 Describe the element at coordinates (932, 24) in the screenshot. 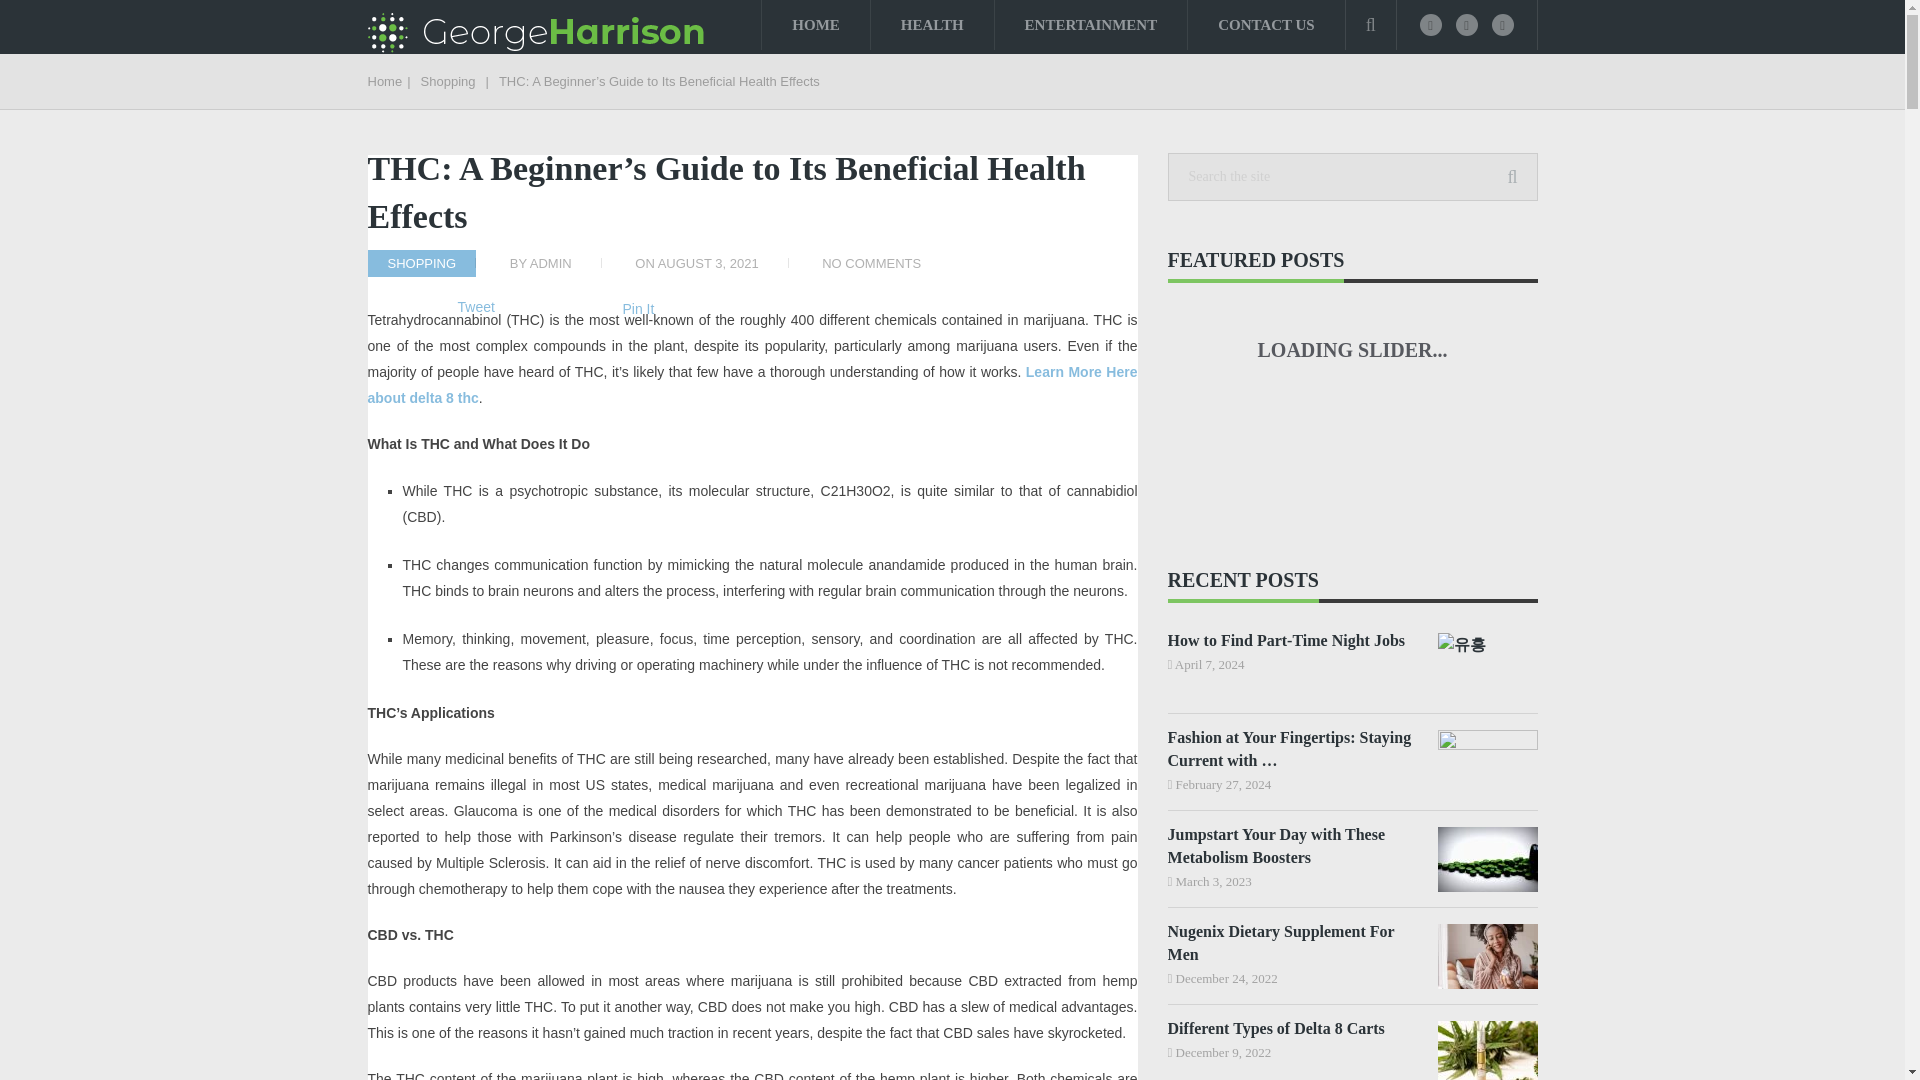

I see `HEALTH` at that location.